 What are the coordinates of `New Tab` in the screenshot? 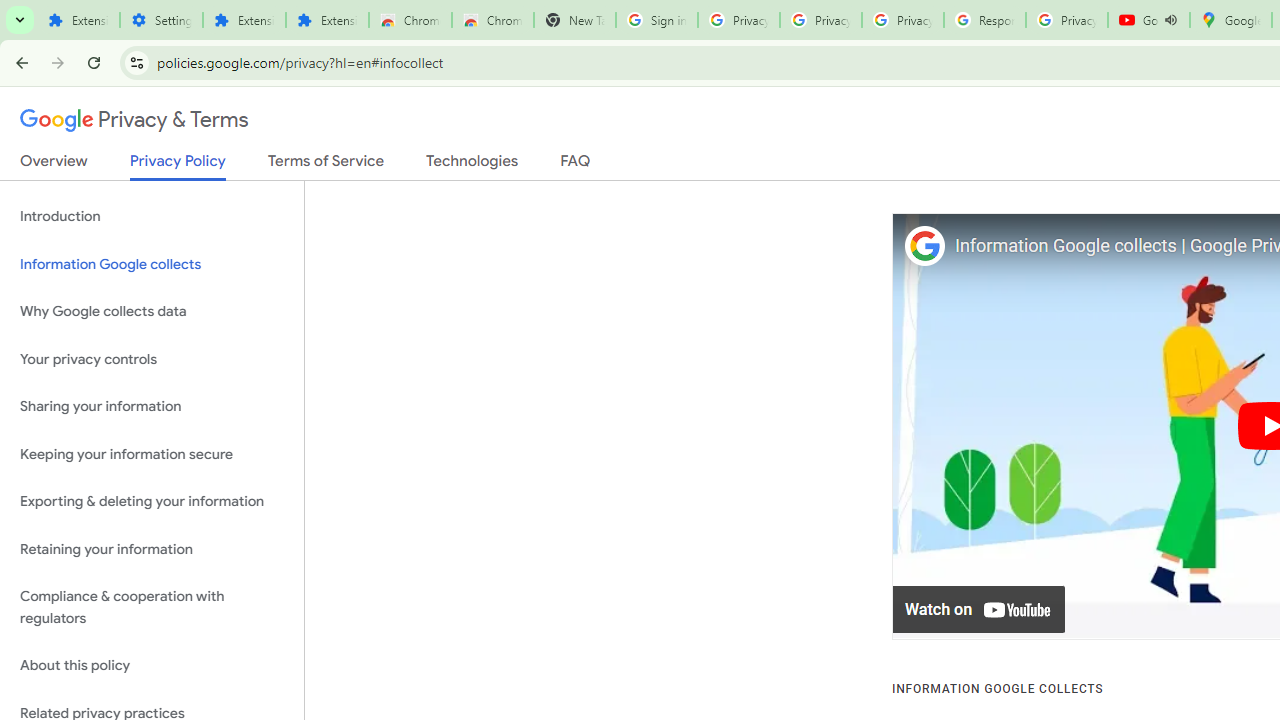 It's located at (574, 20).